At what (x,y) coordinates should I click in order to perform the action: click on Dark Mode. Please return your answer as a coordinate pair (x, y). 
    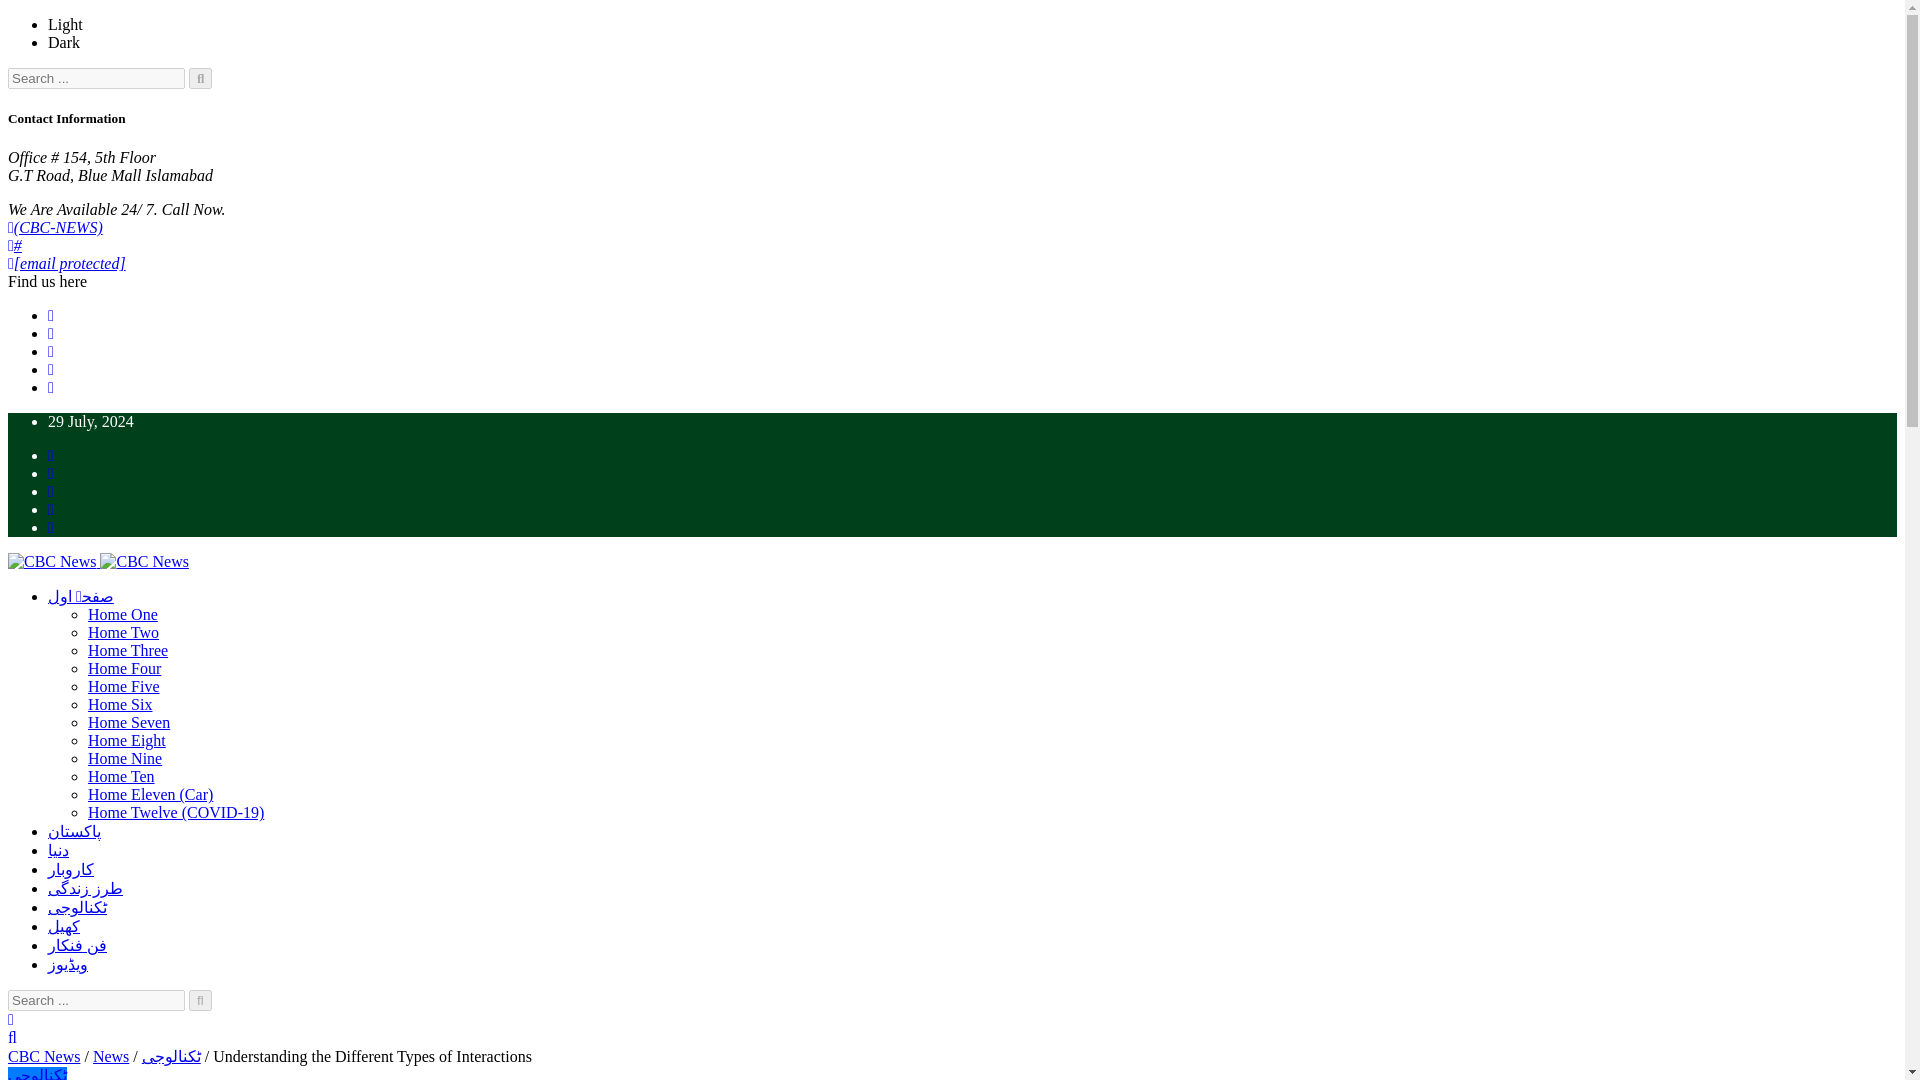
    Looking at the image, I should click on (64, 42).